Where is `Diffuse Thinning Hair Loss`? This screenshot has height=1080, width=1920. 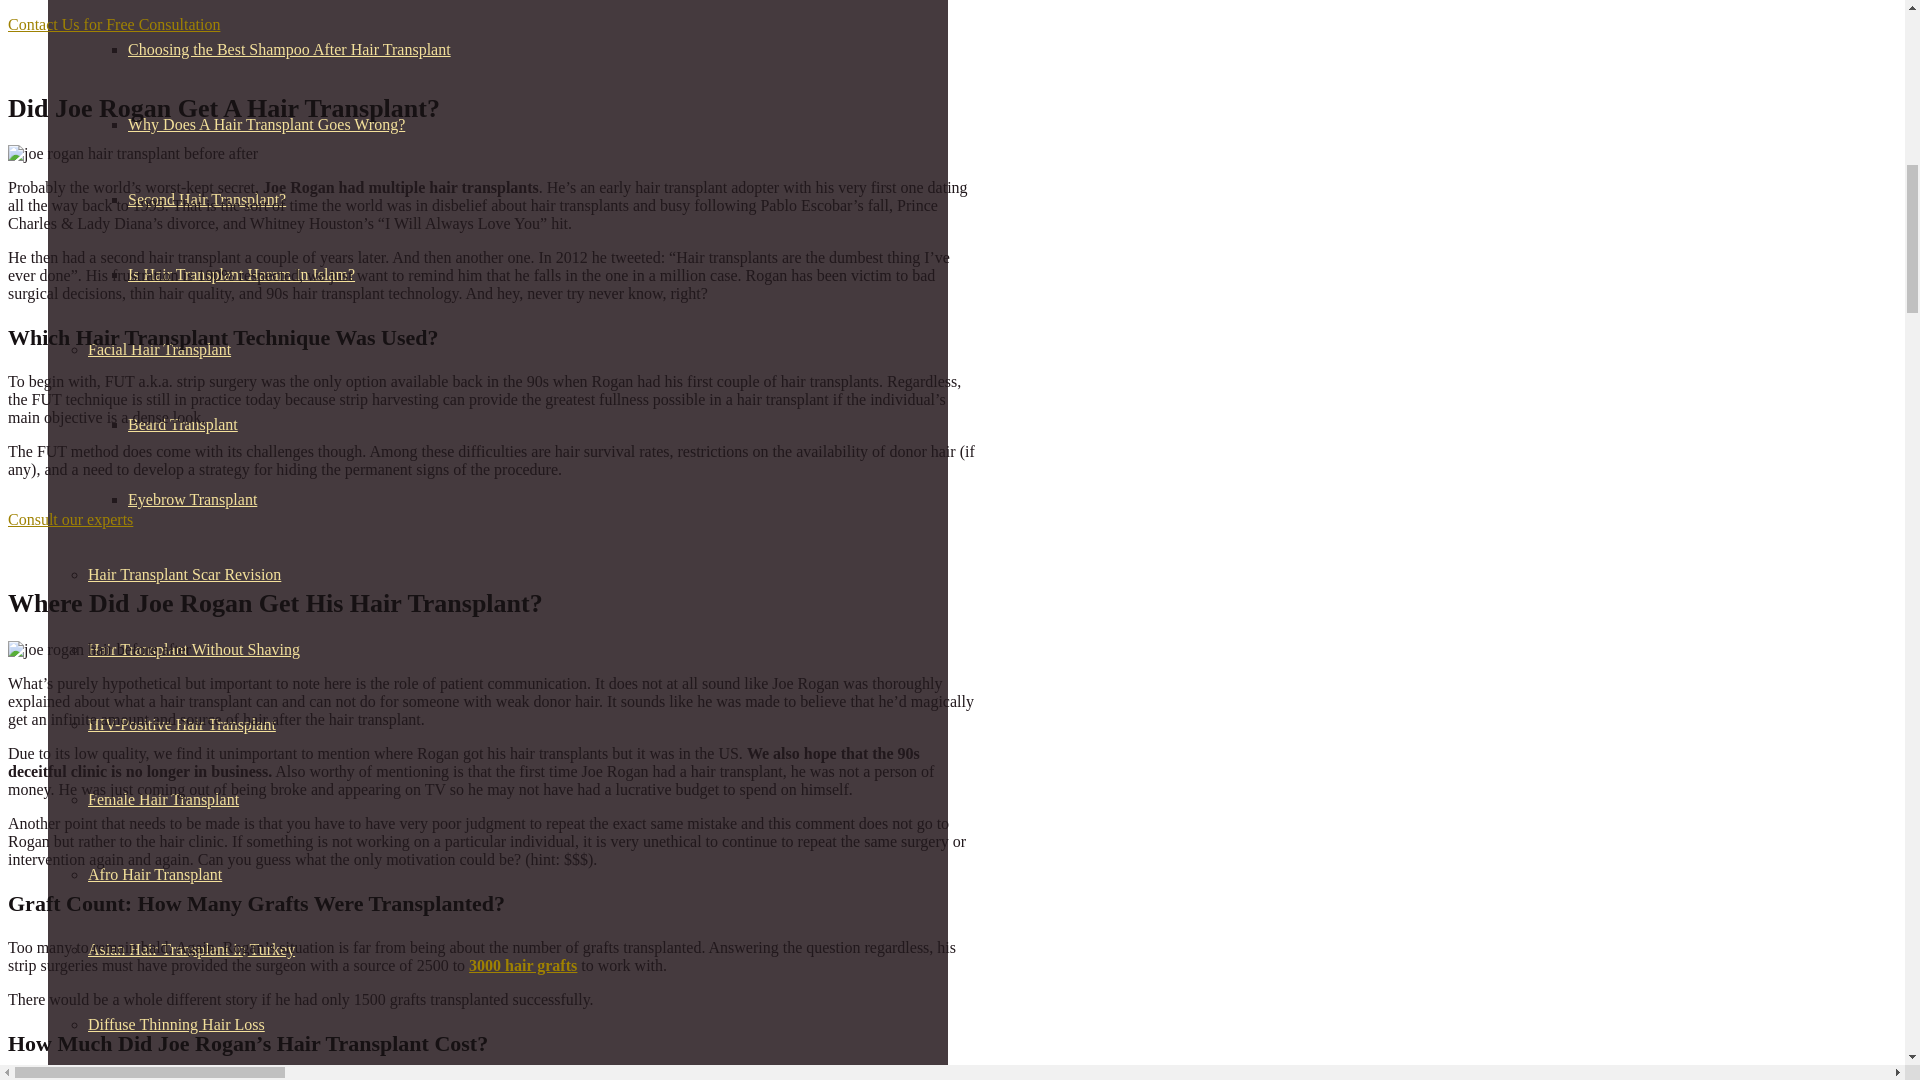 Diffuse Thinning Hair Loss is located at coordinates (176, 1024).